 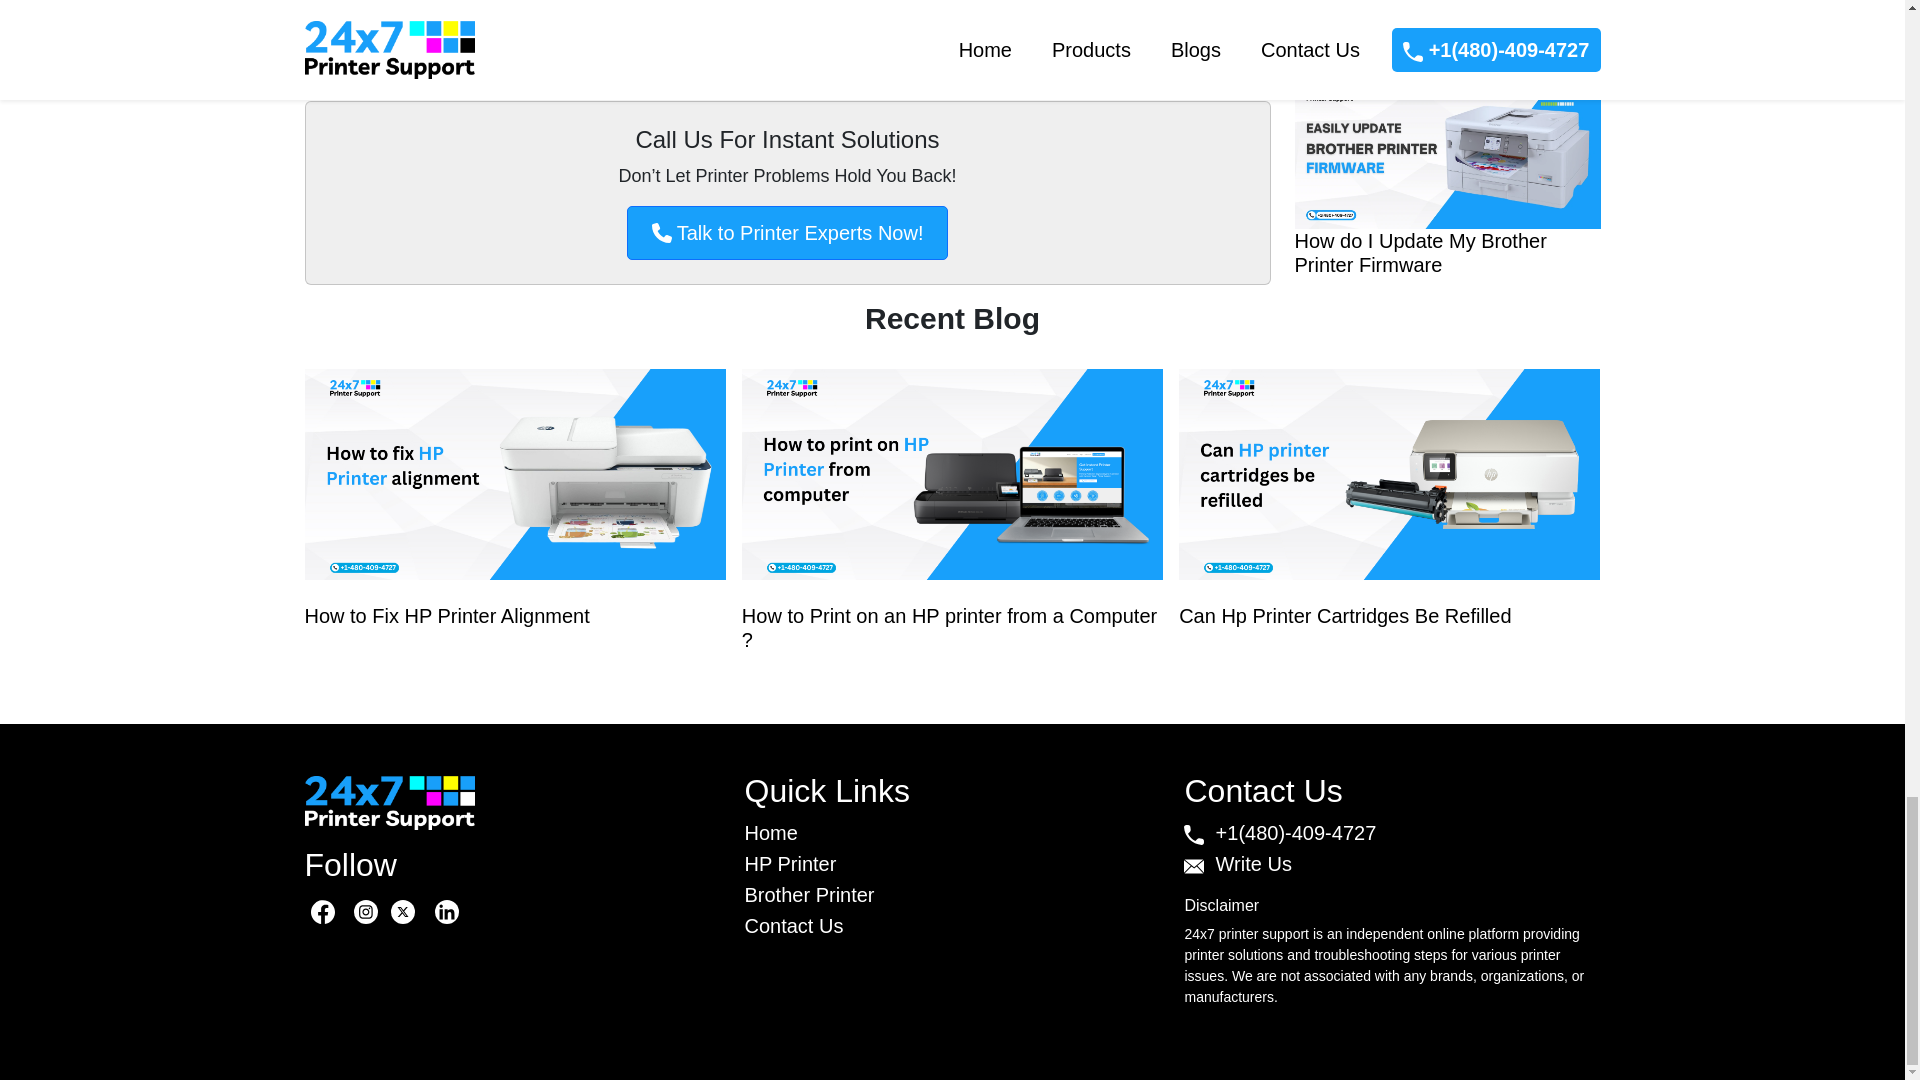 What do you see at coordinates (788, 233) in the screenshot?
I see `Talk to Printer Experts Now!` at bounding box center [788, 233].